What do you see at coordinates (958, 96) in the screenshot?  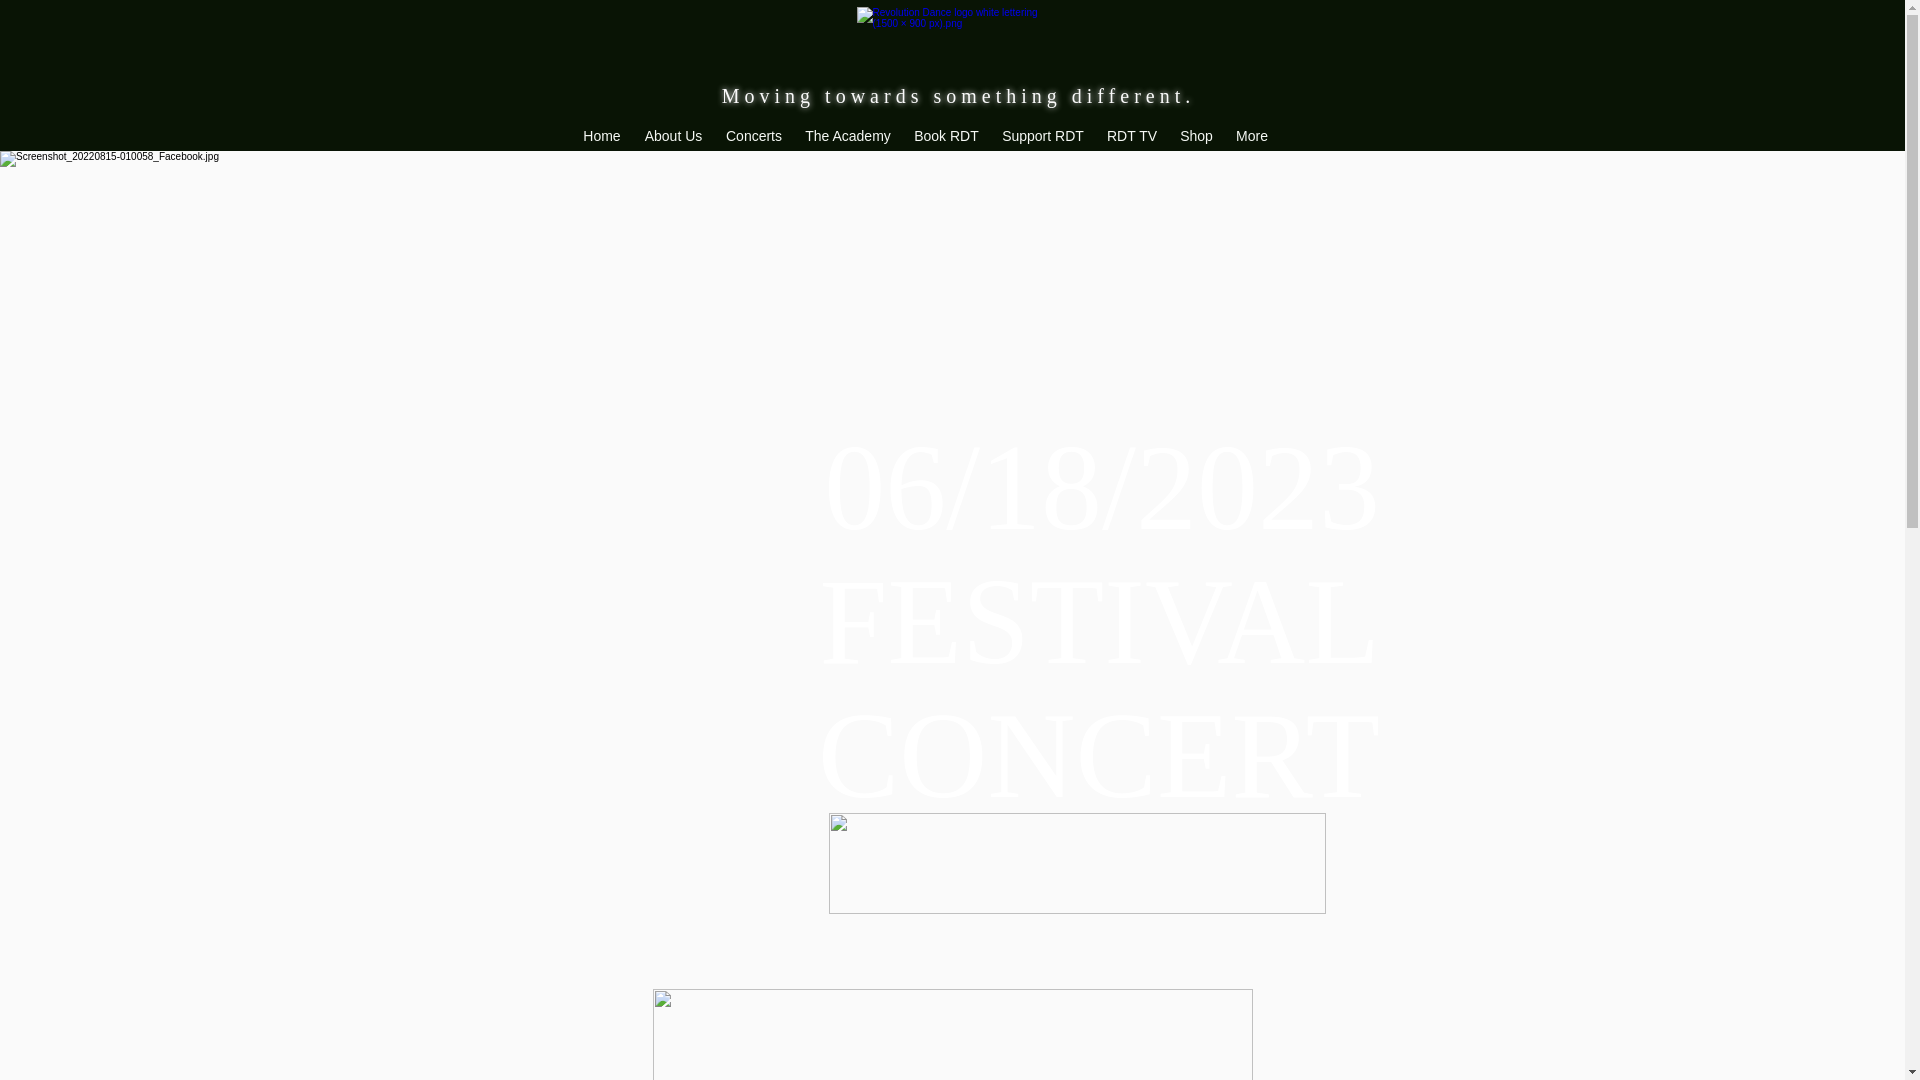 I see `Moving towards something different.` at bounding box center [958, 96].